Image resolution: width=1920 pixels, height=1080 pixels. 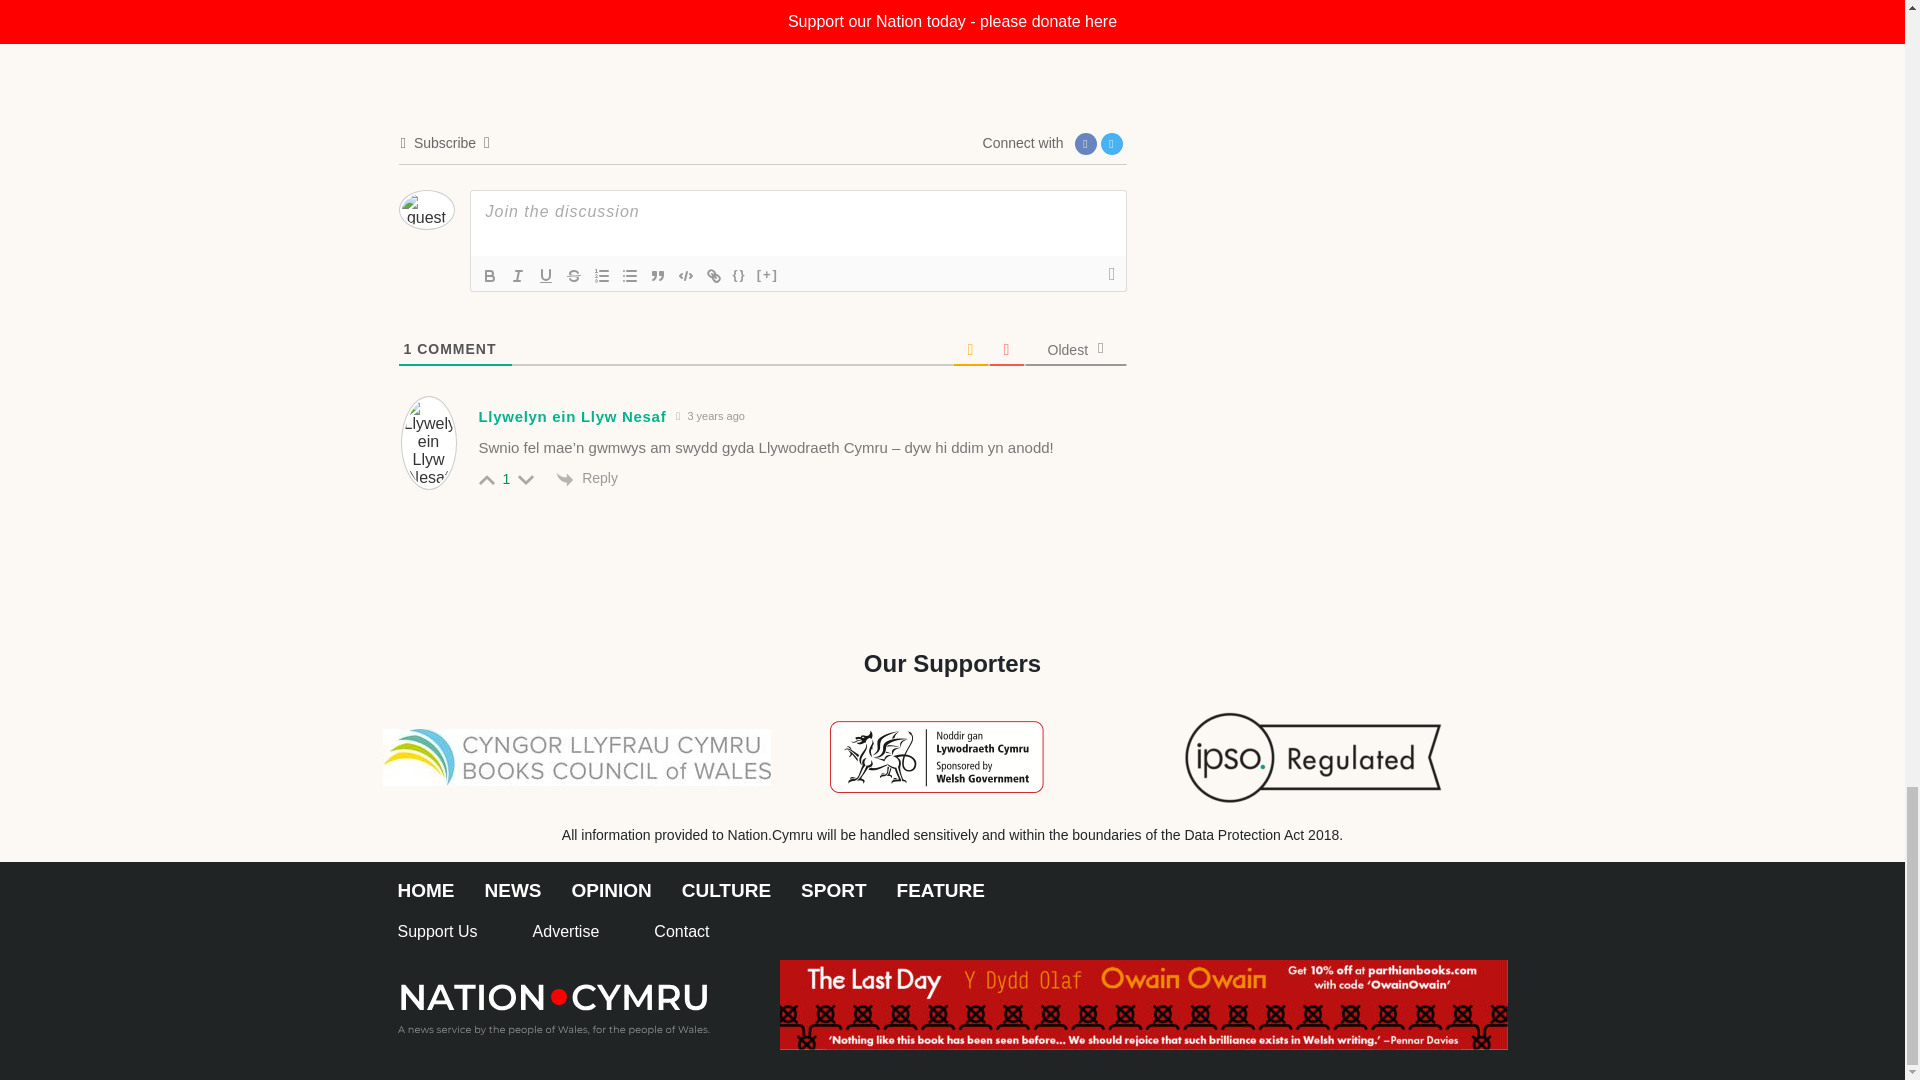 What do you see at coordinates (602, 276) in the screenshot?
I see `Ordered List` at bounding box center [602, 276].